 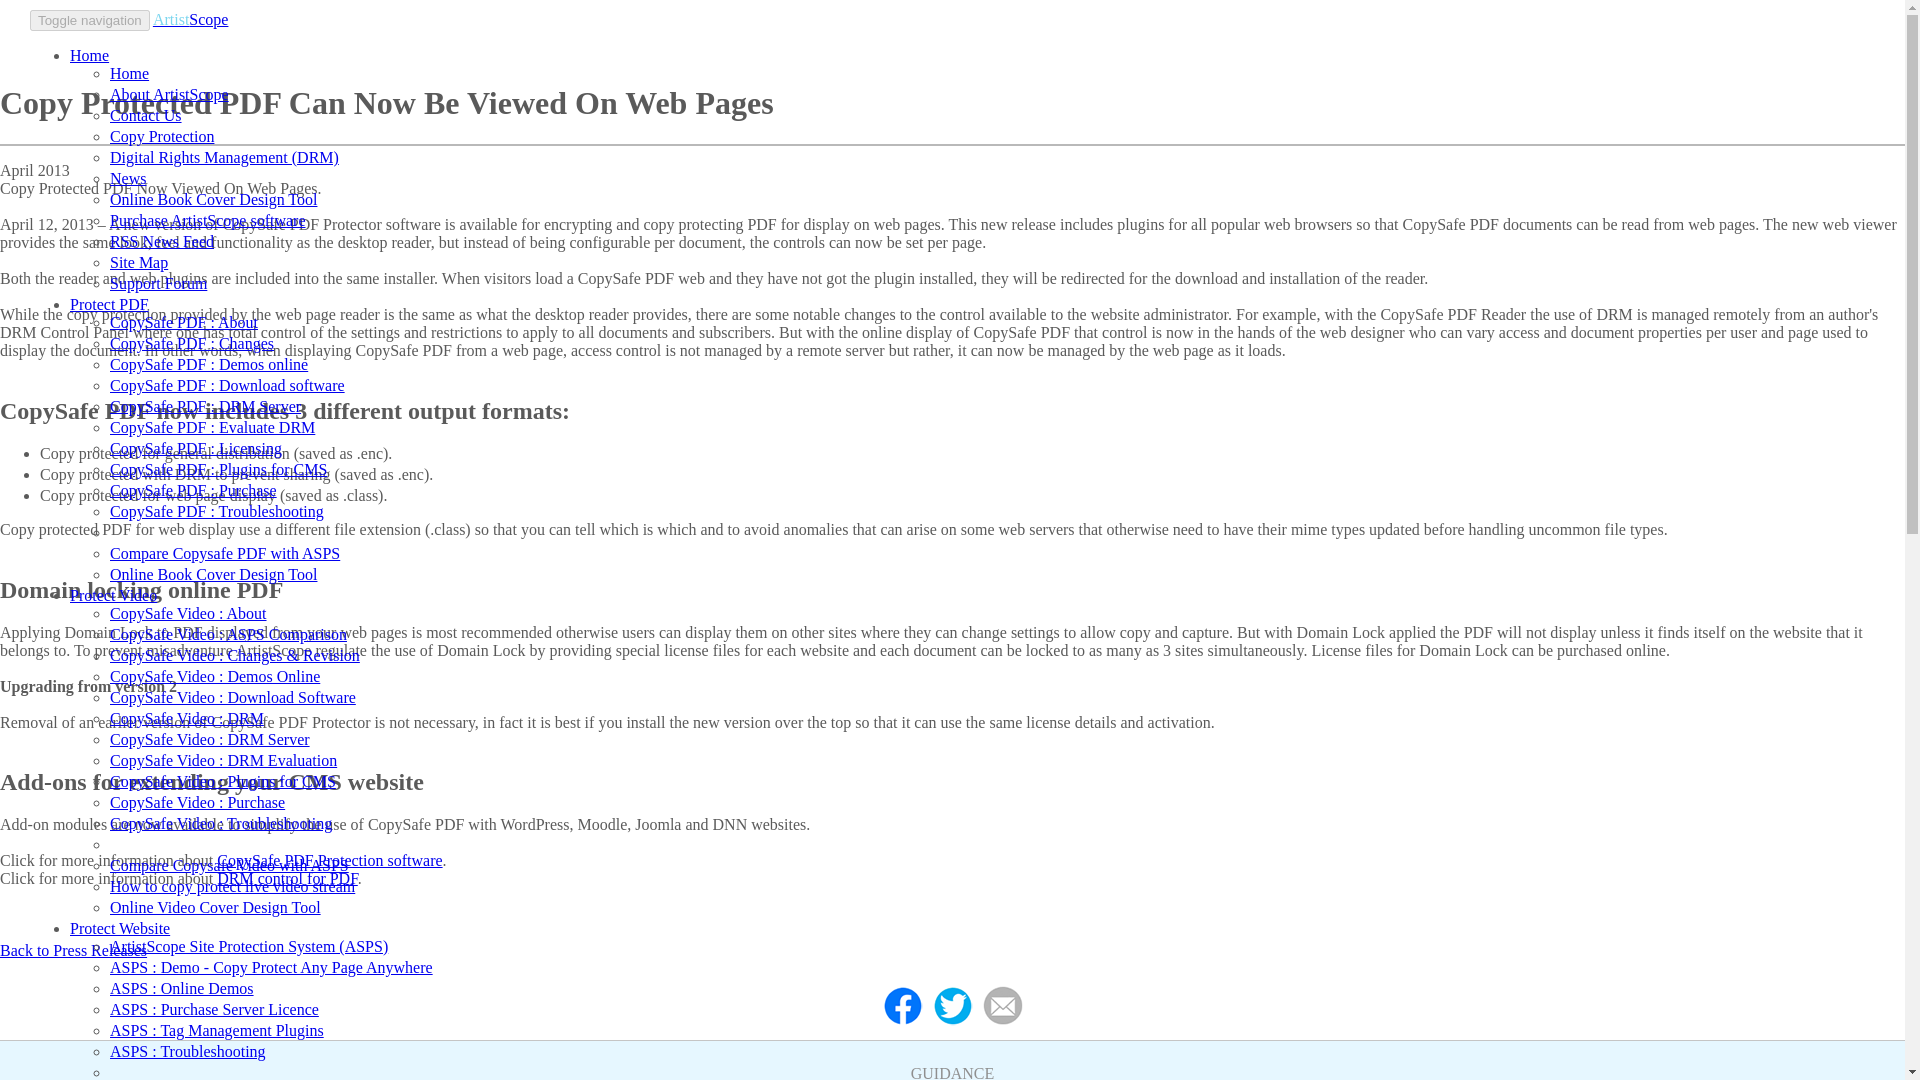 What do you see at coordinates (212, 574) in the screenshot?
I see `Online Book Cover Design Tool` at bounding box center [212, 574].